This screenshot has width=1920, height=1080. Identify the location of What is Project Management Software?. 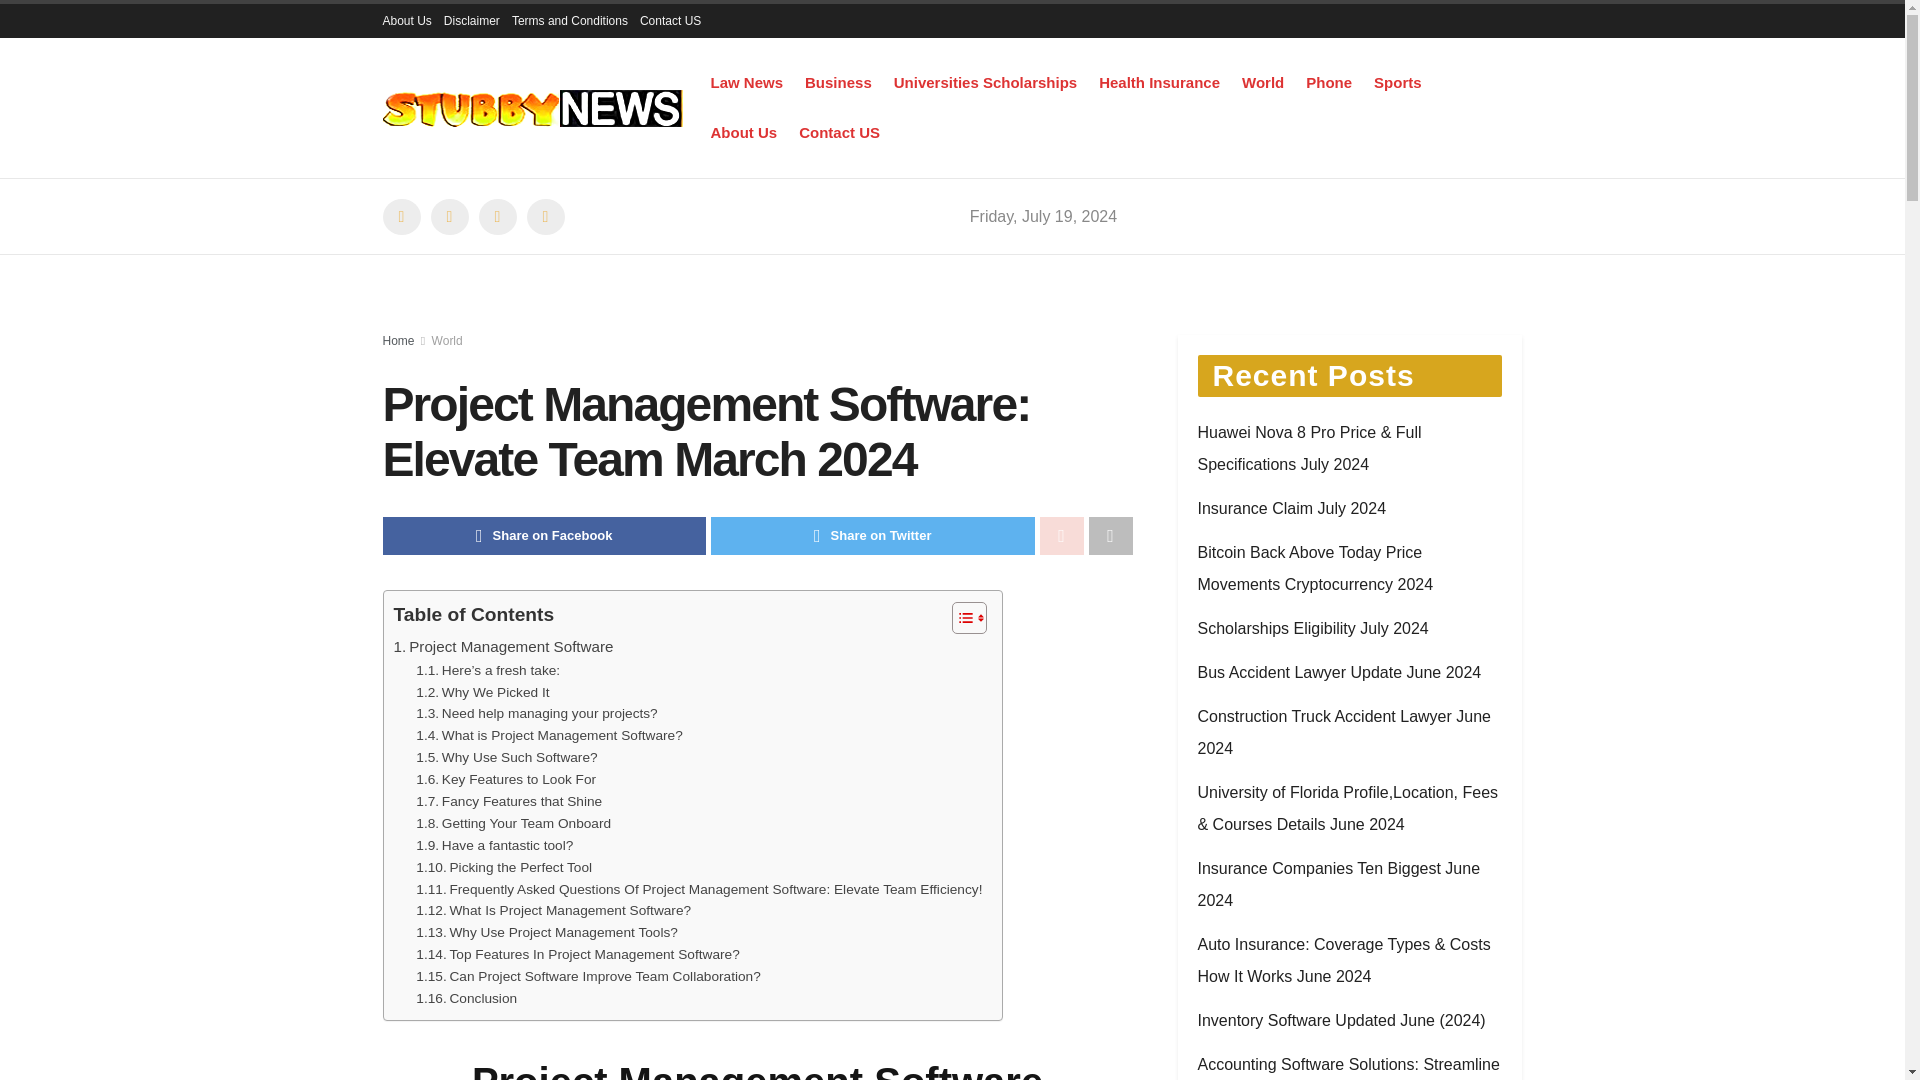
(548, 736).